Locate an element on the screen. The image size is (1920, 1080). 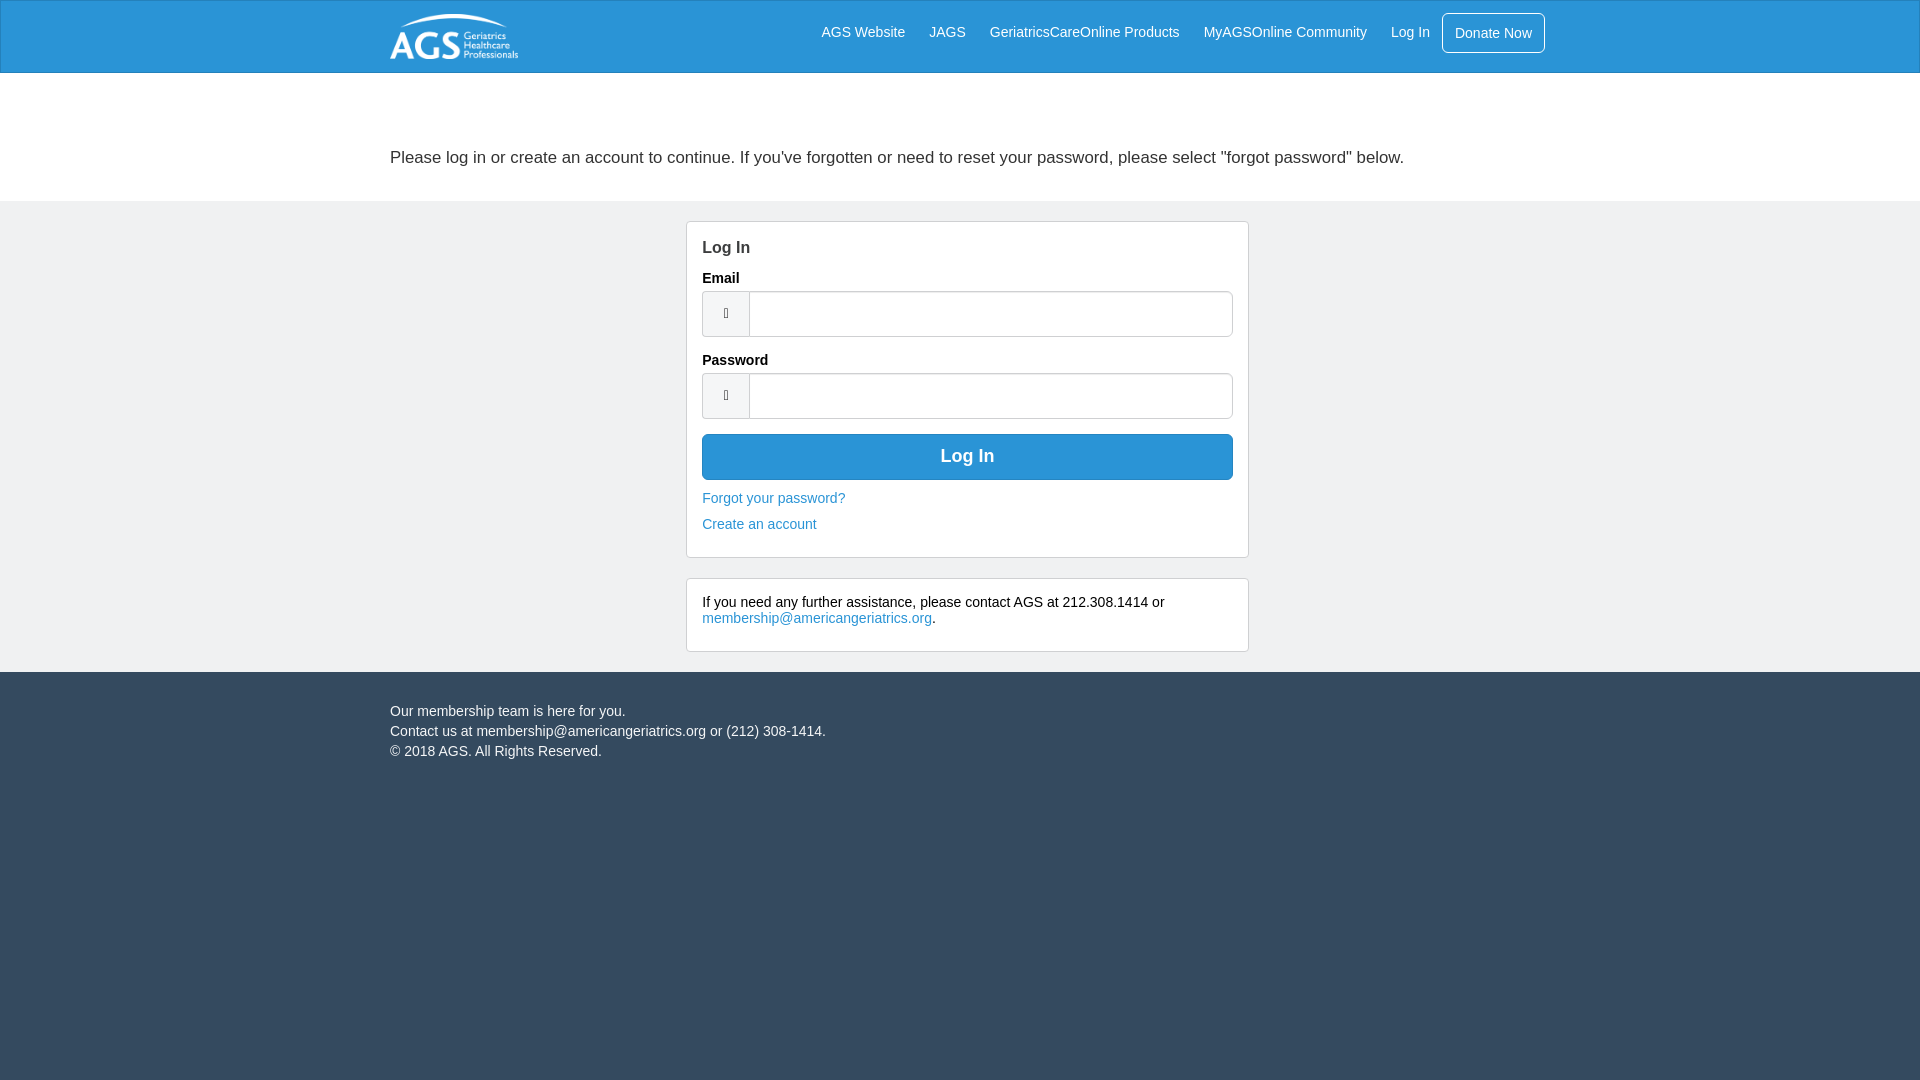
GeriatricsCareOnline Products is located at coordinates (1084, 32).